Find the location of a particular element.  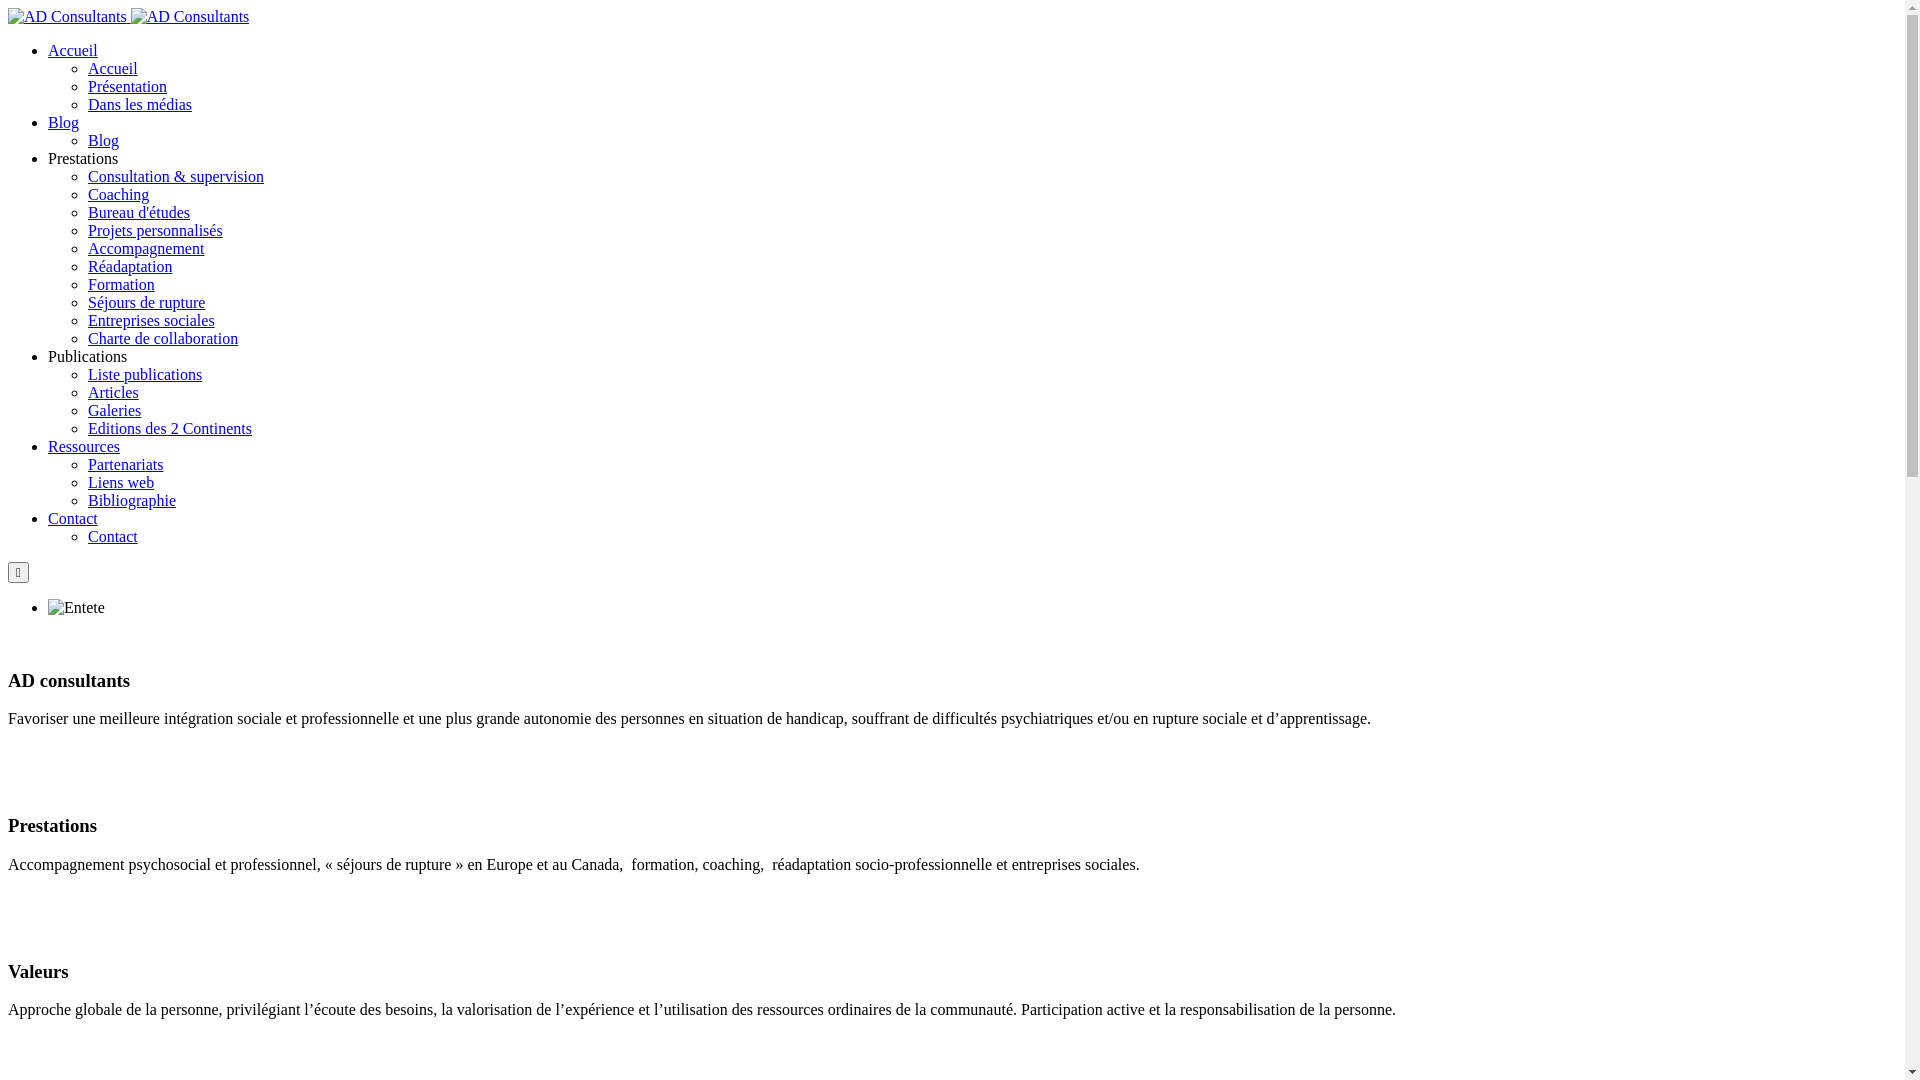

Consultation & supervision is located at coordinates (176, 176).